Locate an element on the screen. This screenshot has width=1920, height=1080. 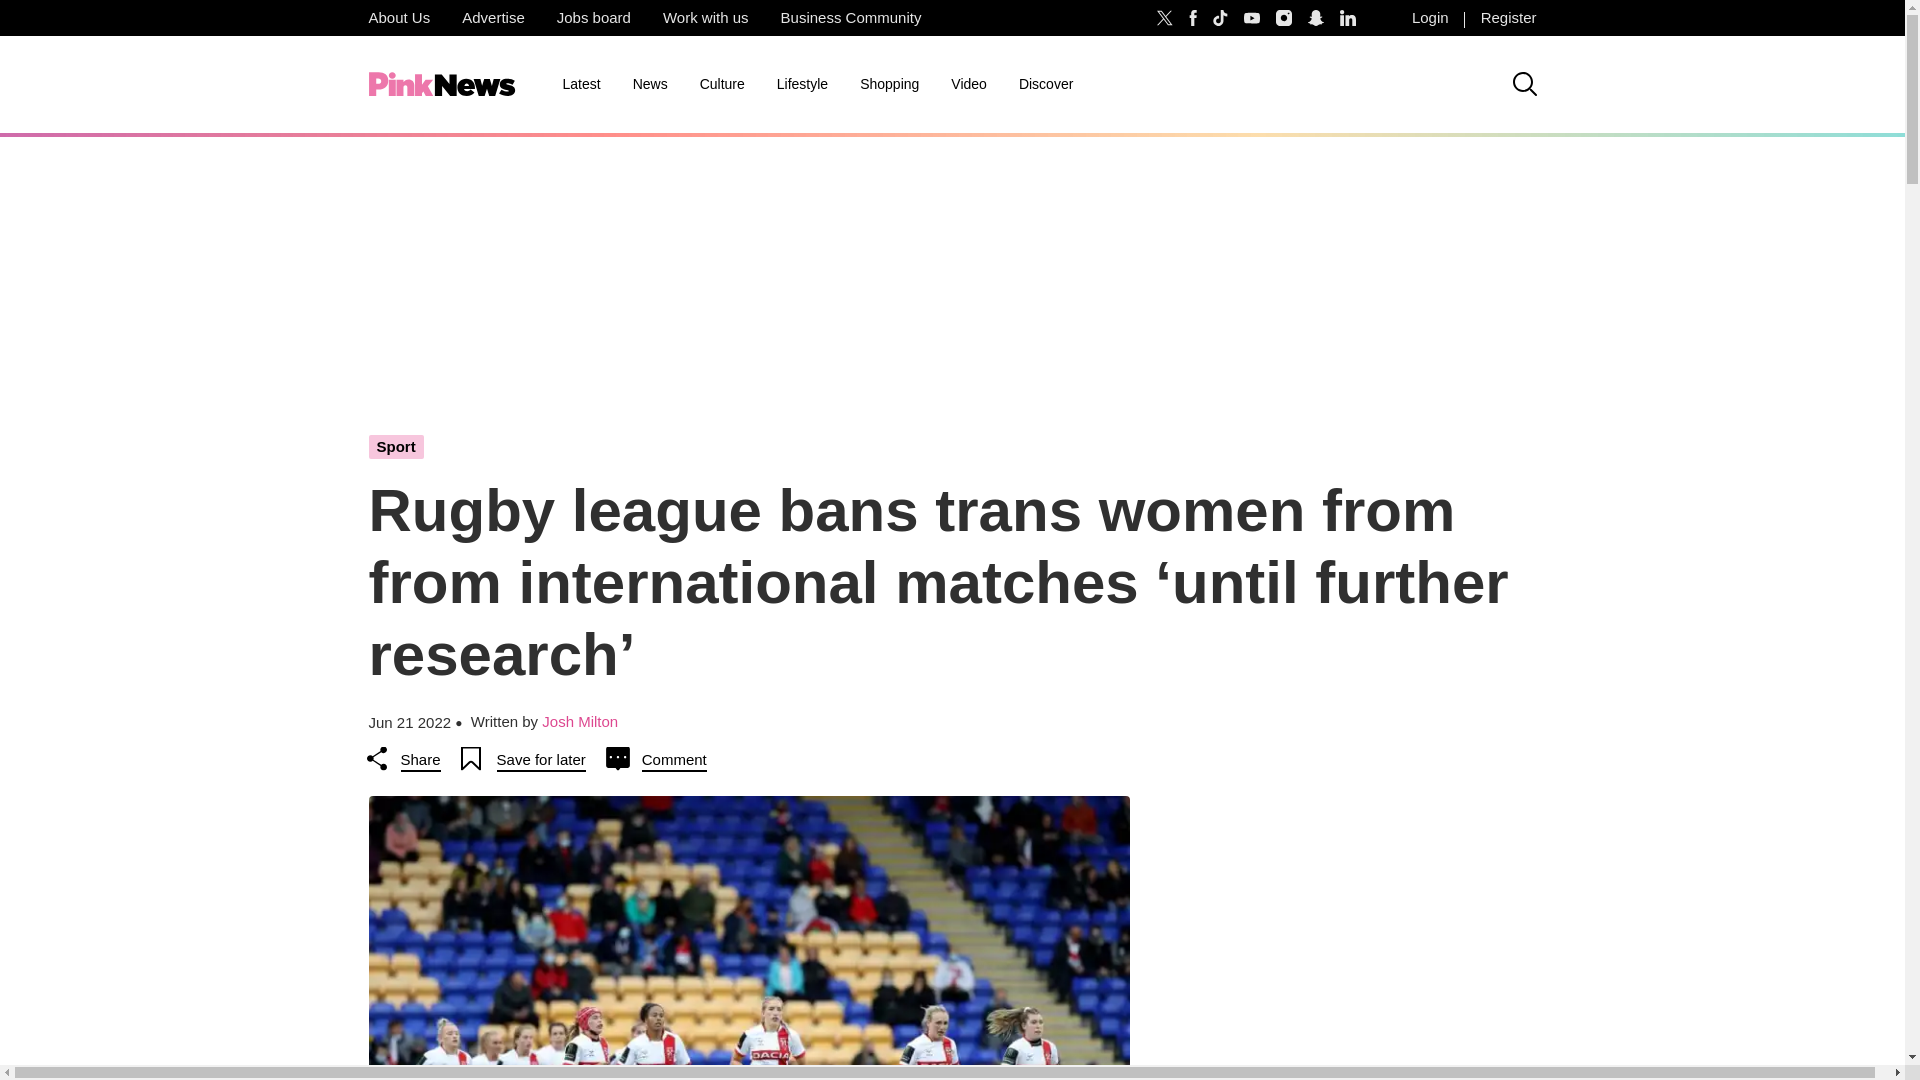
Login is located at coordinates (1430, 18).